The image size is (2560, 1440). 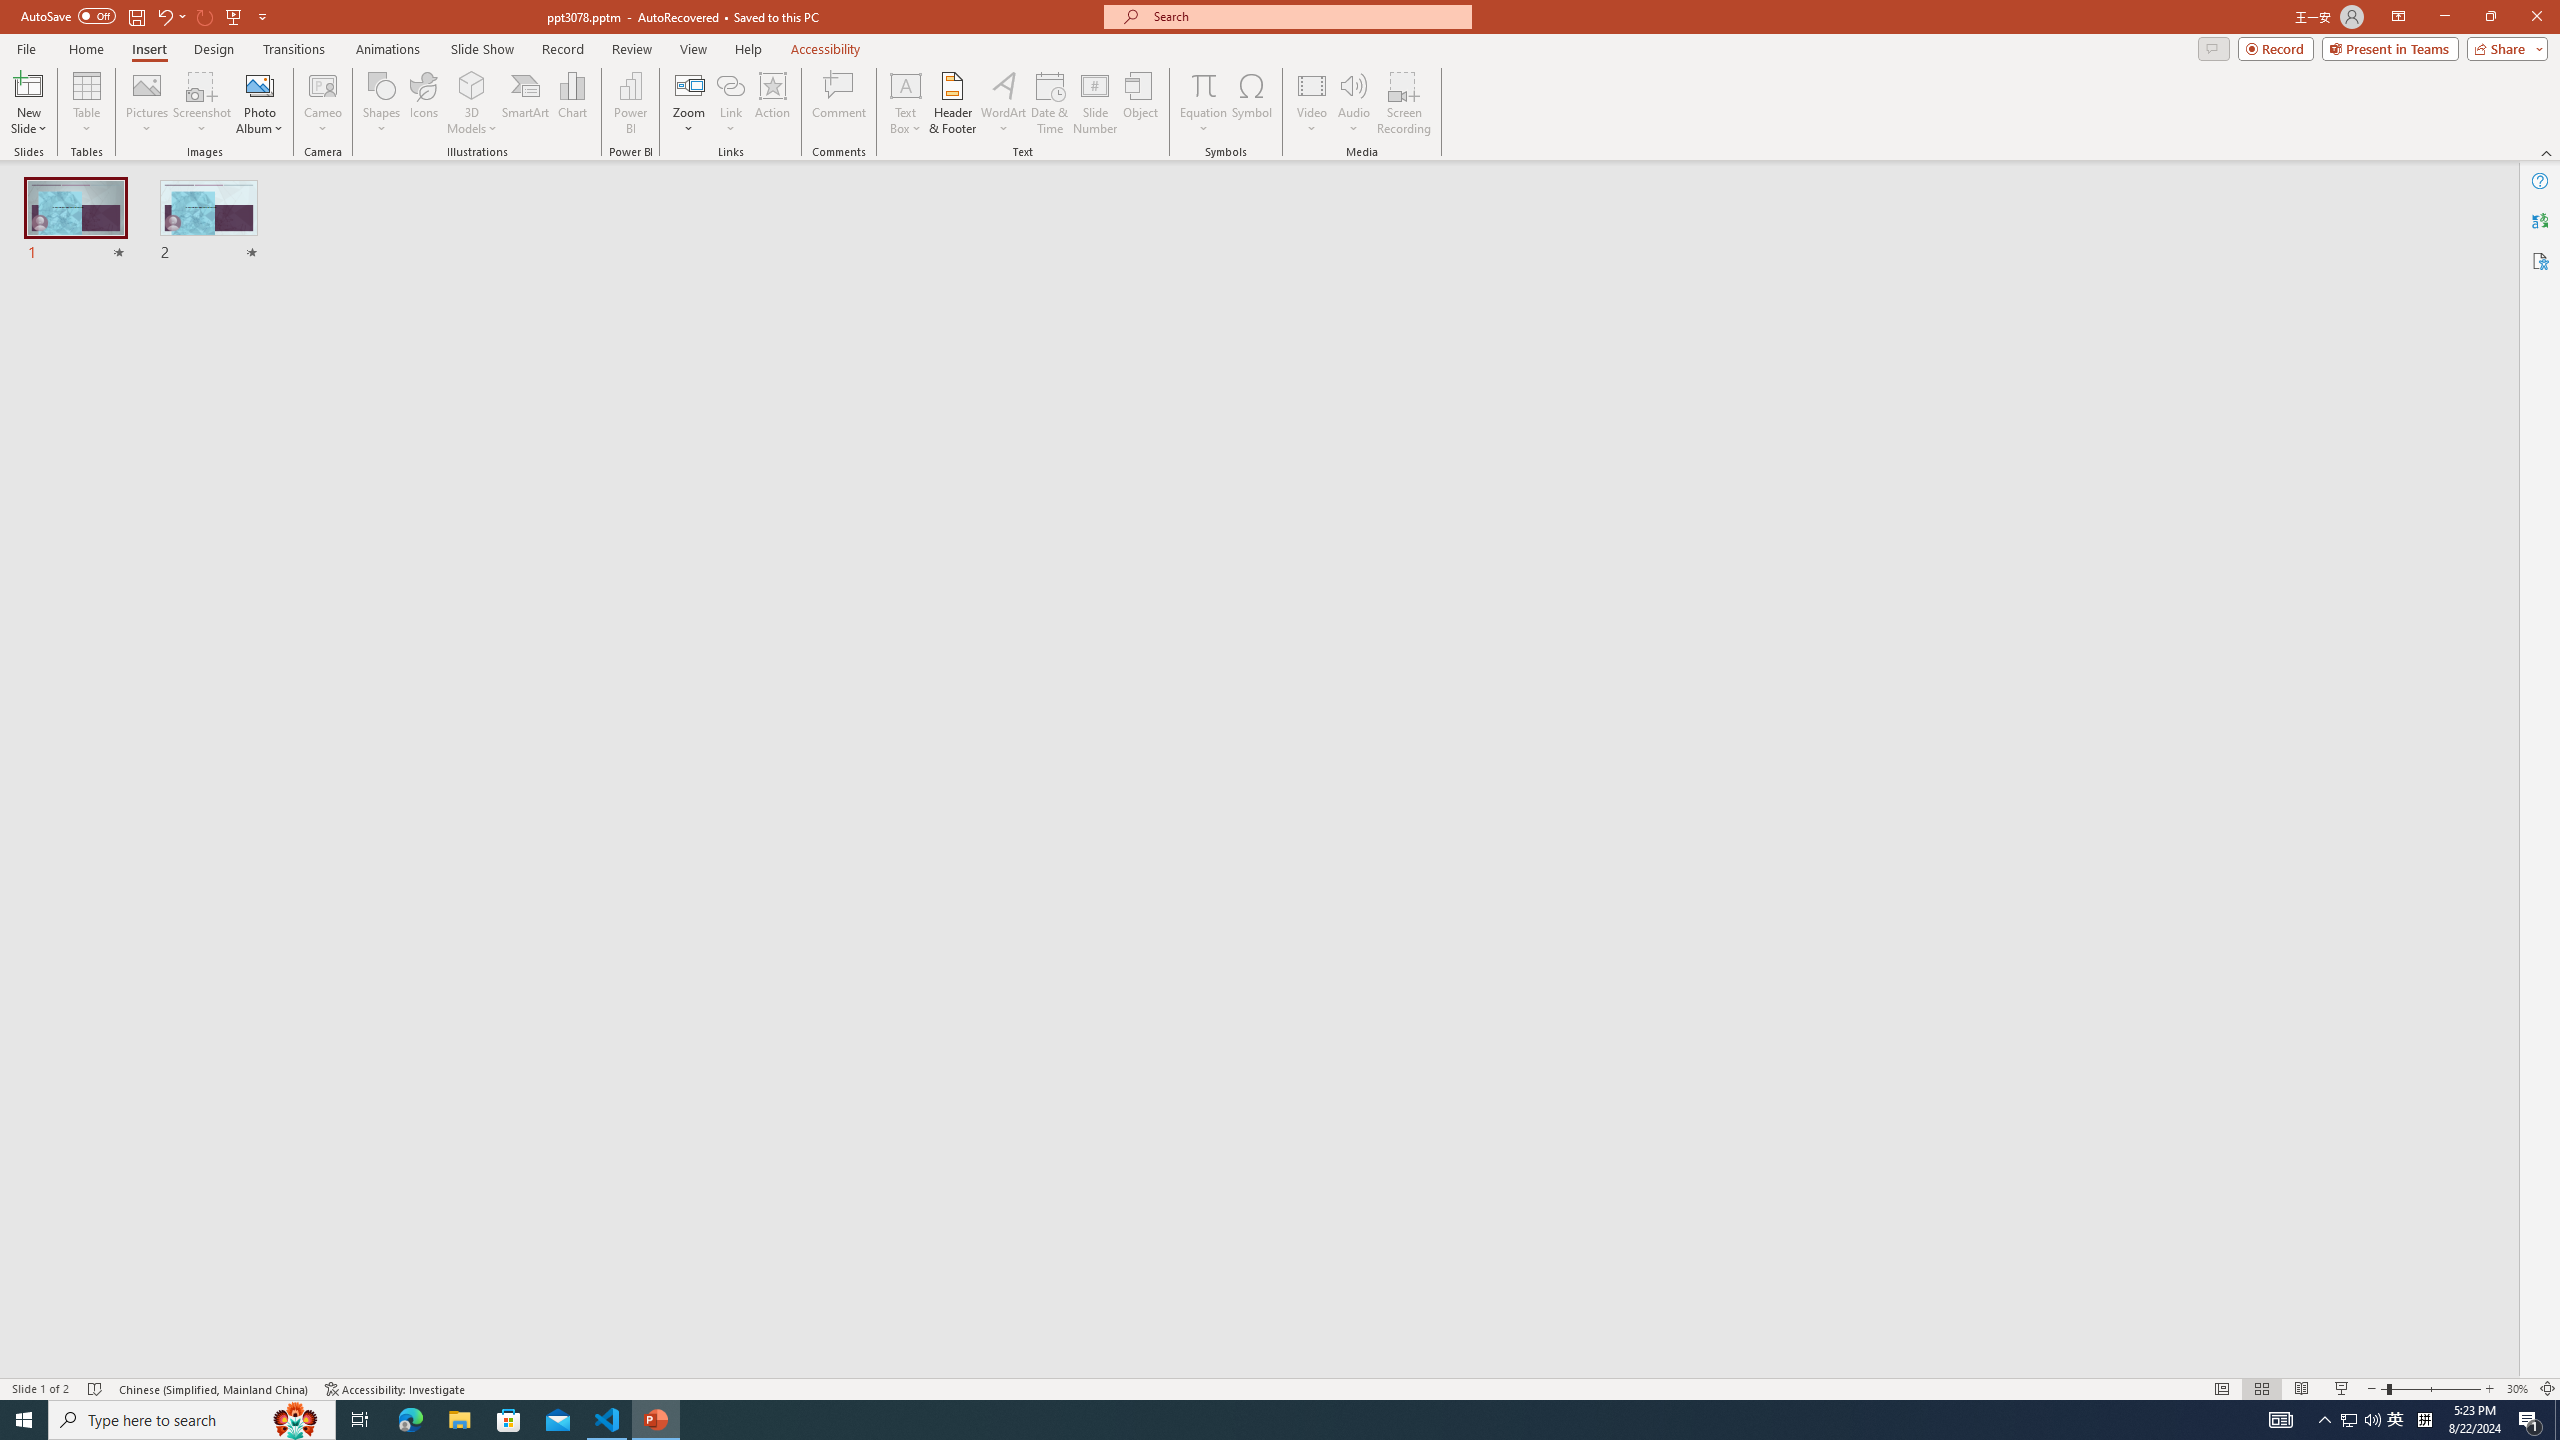 I want to click on Action, so click(x=772, y=103).